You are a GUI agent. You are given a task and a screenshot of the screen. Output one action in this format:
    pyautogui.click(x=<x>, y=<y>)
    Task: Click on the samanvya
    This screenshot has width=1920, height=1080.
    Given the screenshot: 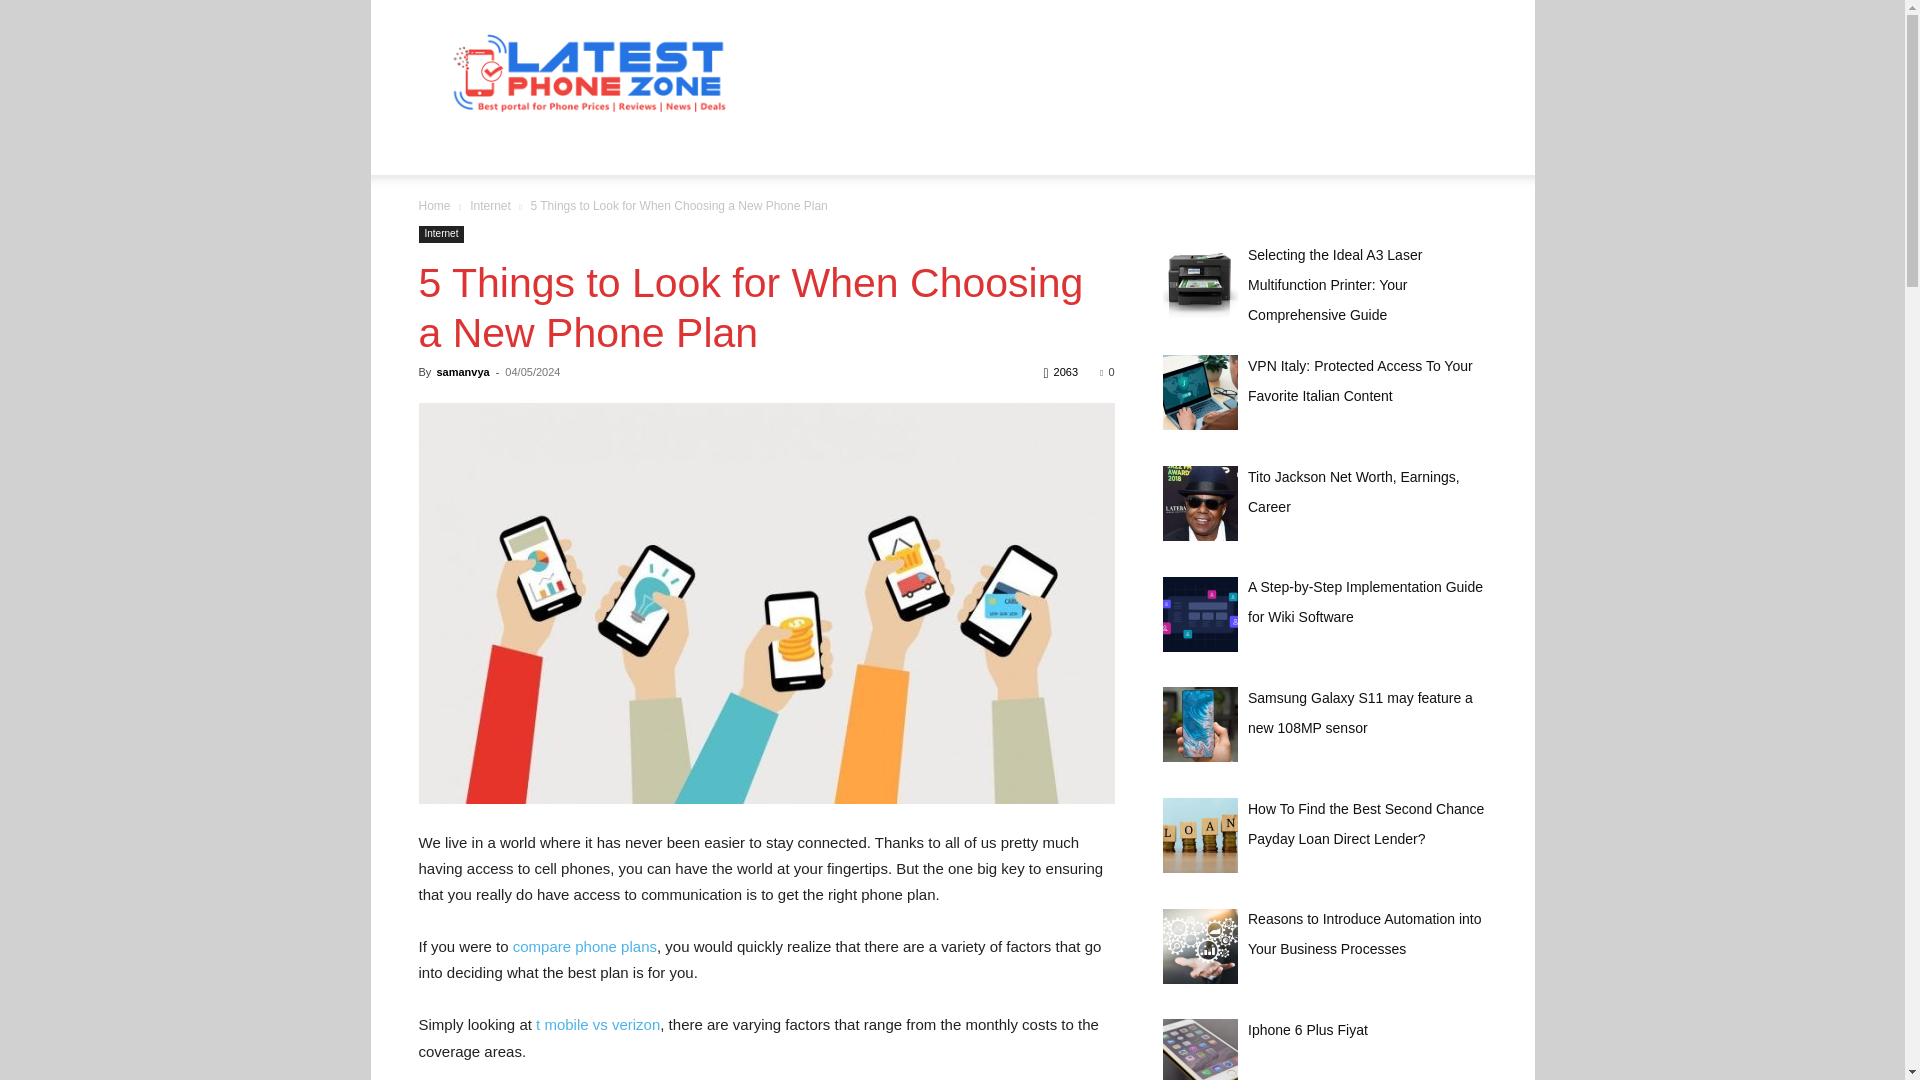 What is the action you would take?
    pyautogui.click(x=462, y=372)
    